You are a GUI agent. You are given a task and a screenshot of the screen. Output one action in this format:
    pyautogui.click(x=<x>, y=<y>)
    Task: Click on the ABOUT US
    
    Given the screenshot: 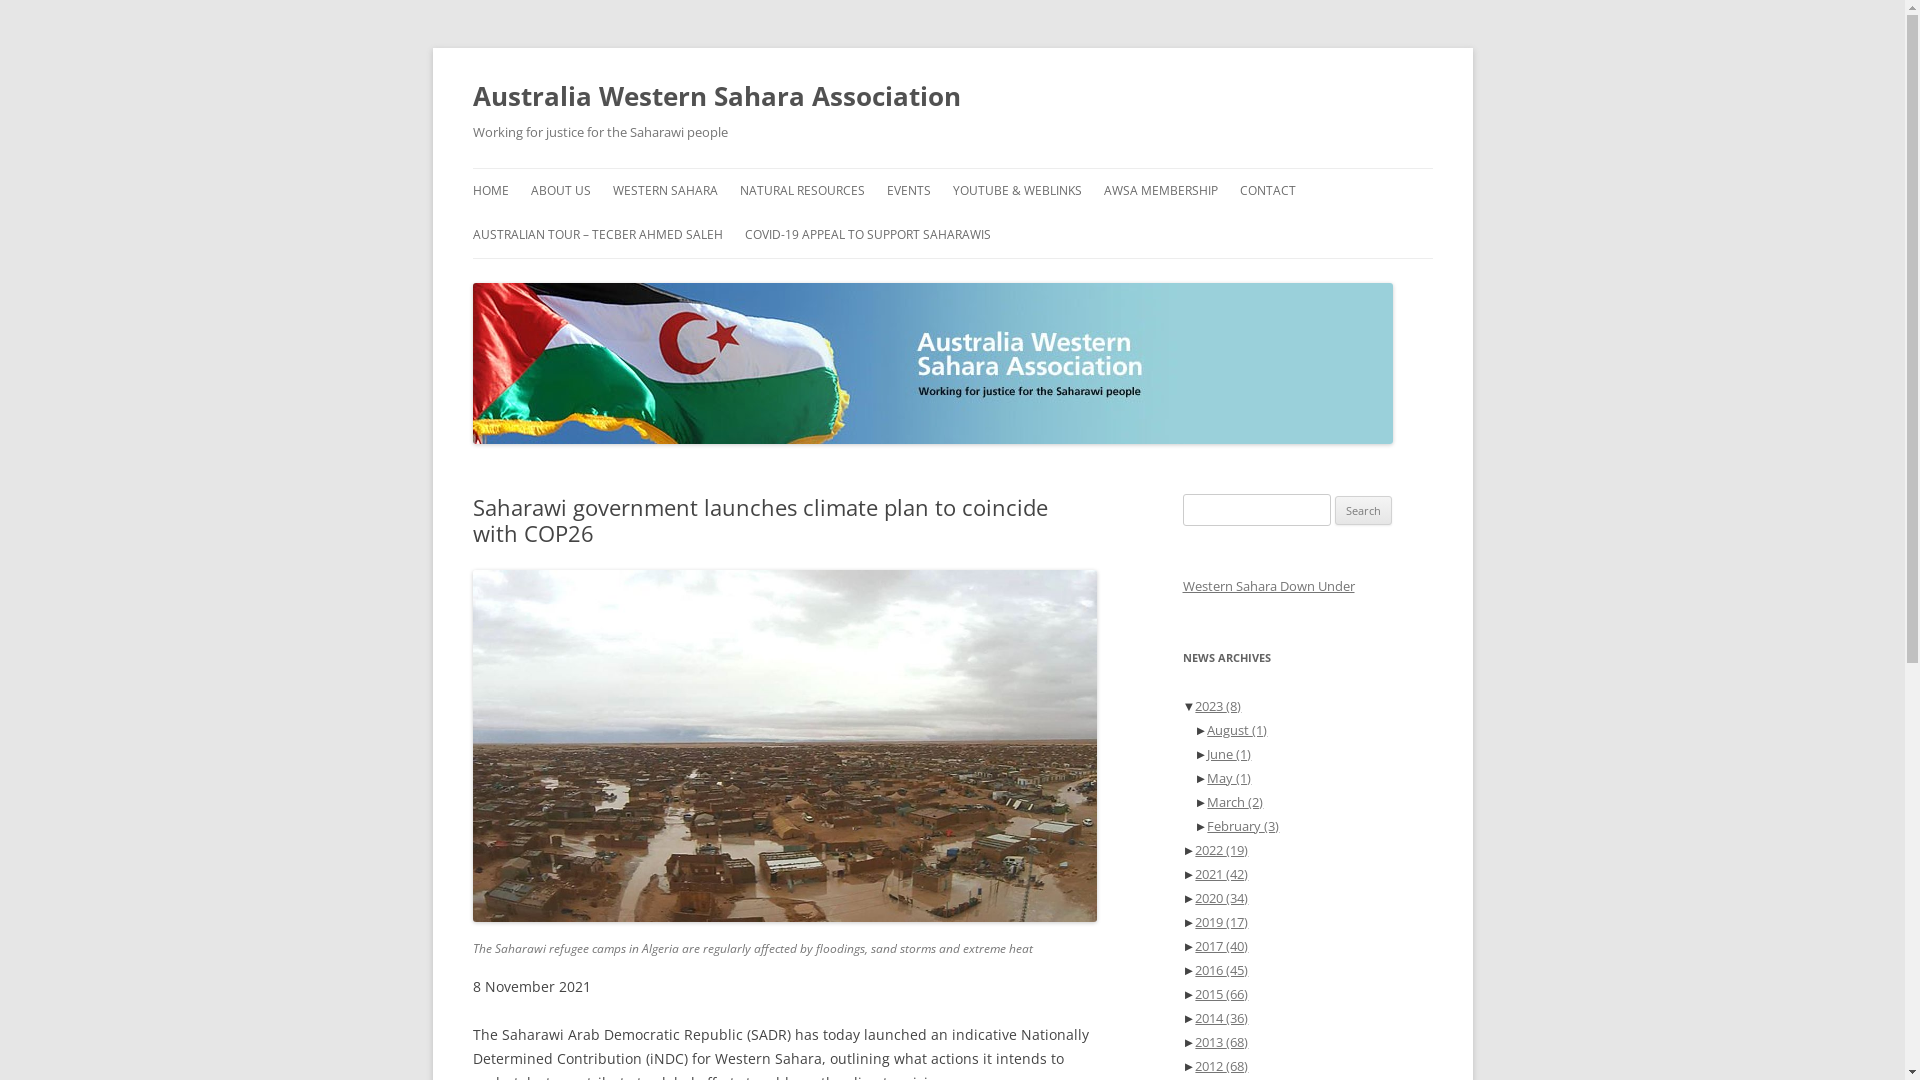 What is the action you would take?
    pyautogui.click(x=560, y=191)
    